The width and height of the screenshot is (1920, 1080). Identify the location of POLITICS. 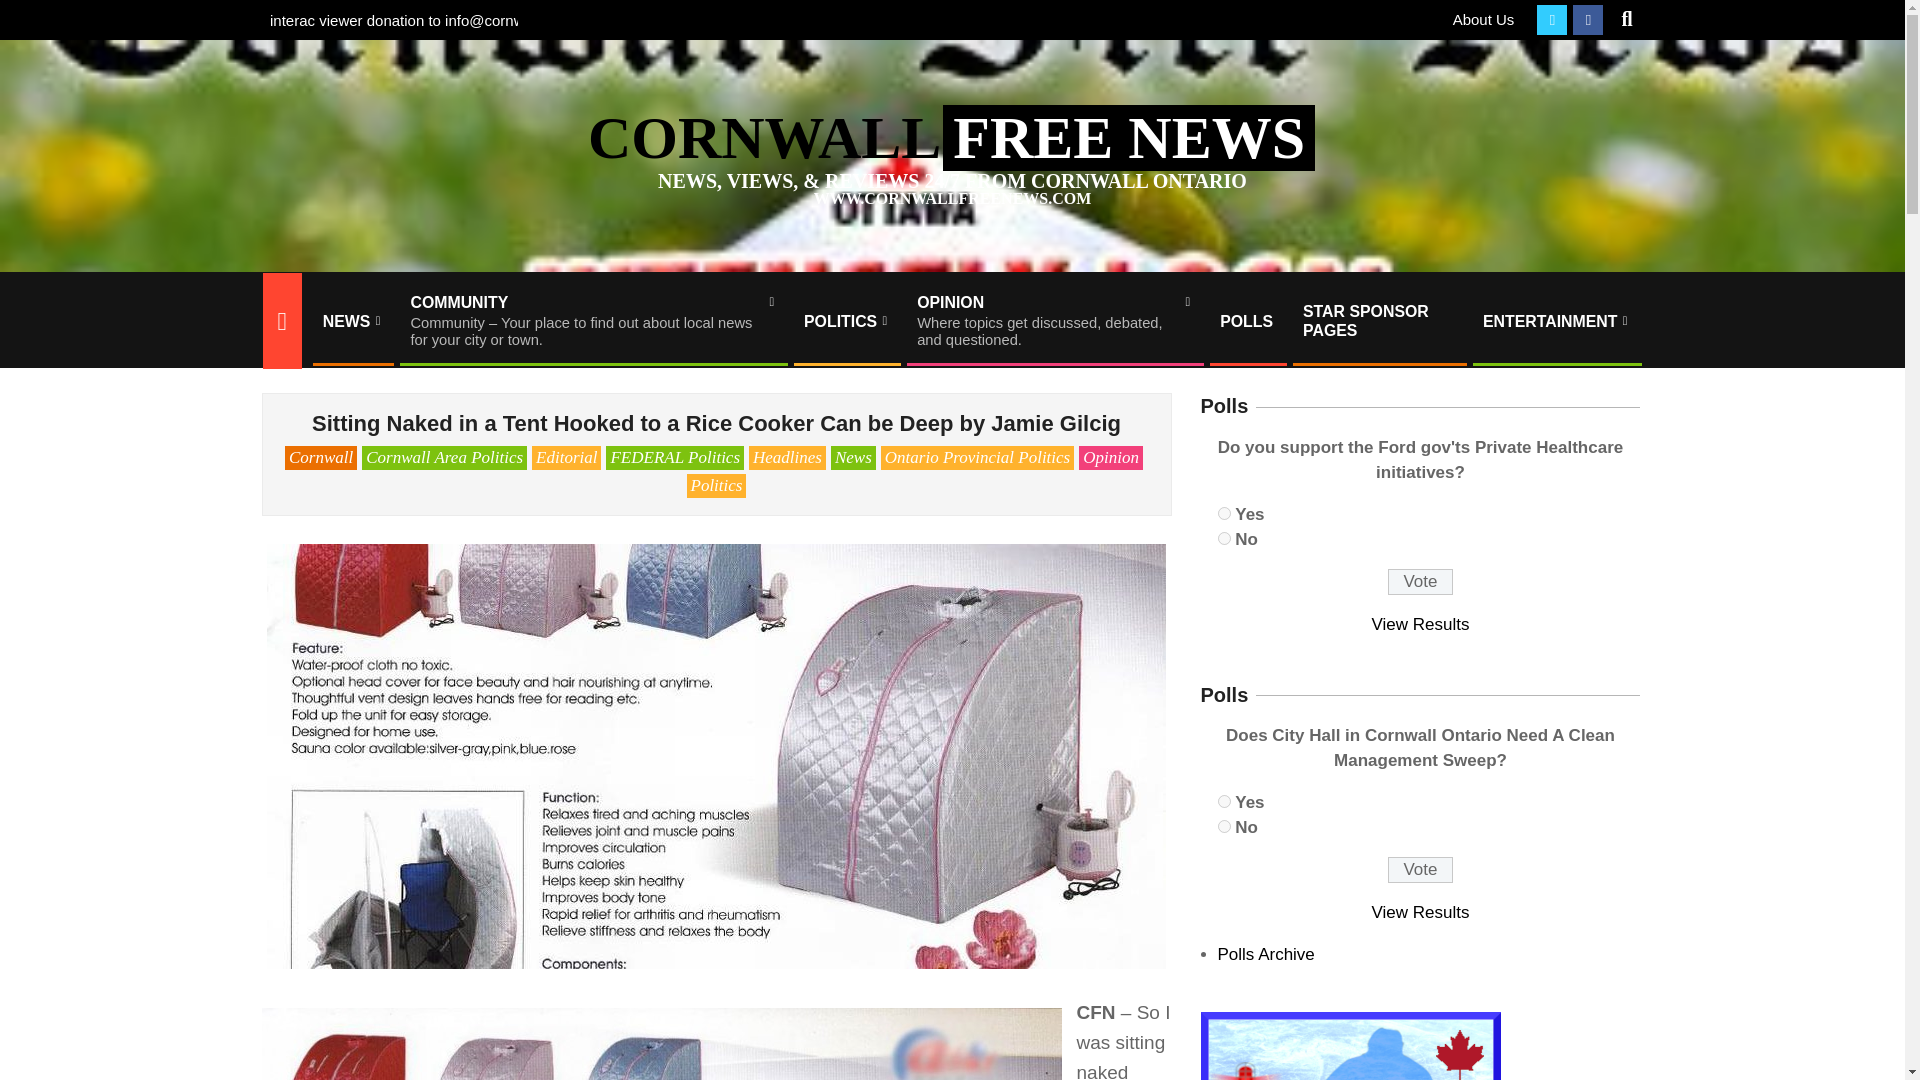
(1484, 19).